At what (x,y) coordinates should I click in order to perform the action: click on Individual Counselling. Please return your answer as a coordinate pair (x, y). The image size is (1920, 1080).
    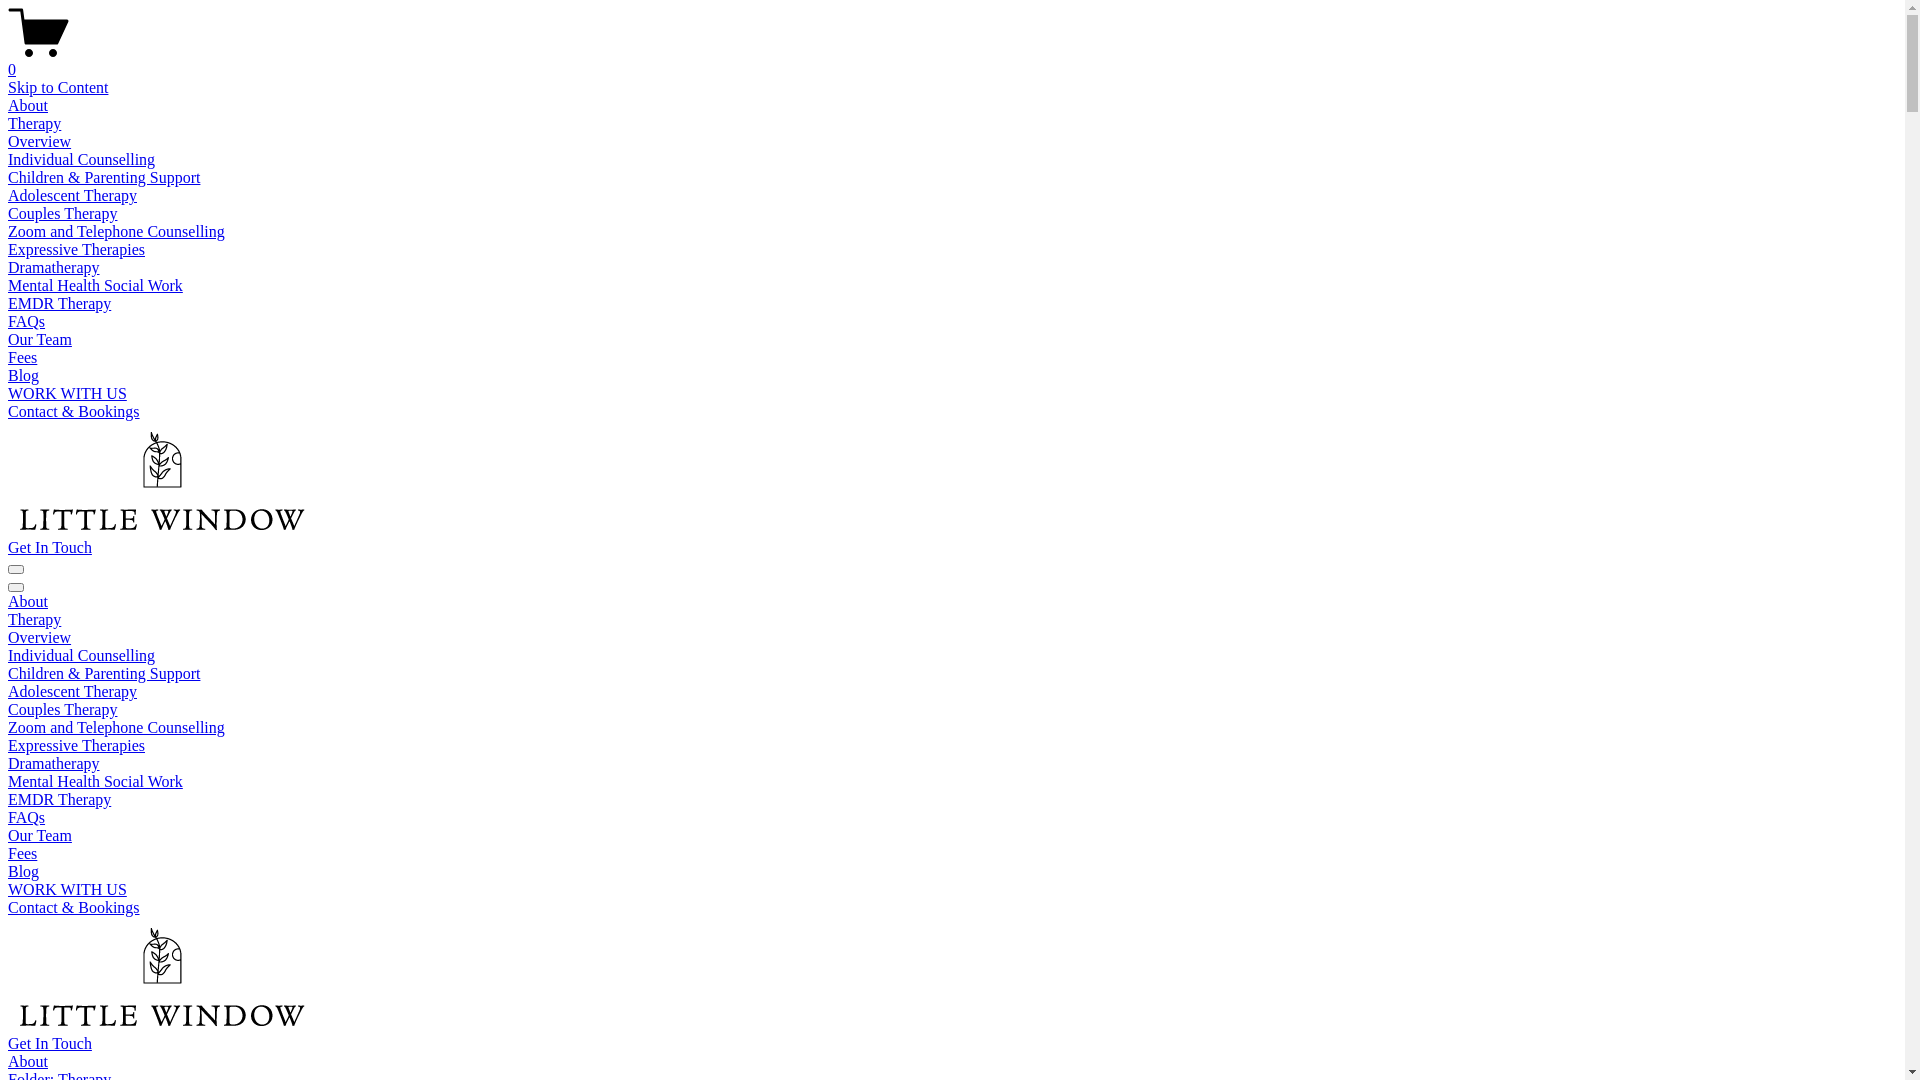
    Looking at the image, I should click on (82, 656).